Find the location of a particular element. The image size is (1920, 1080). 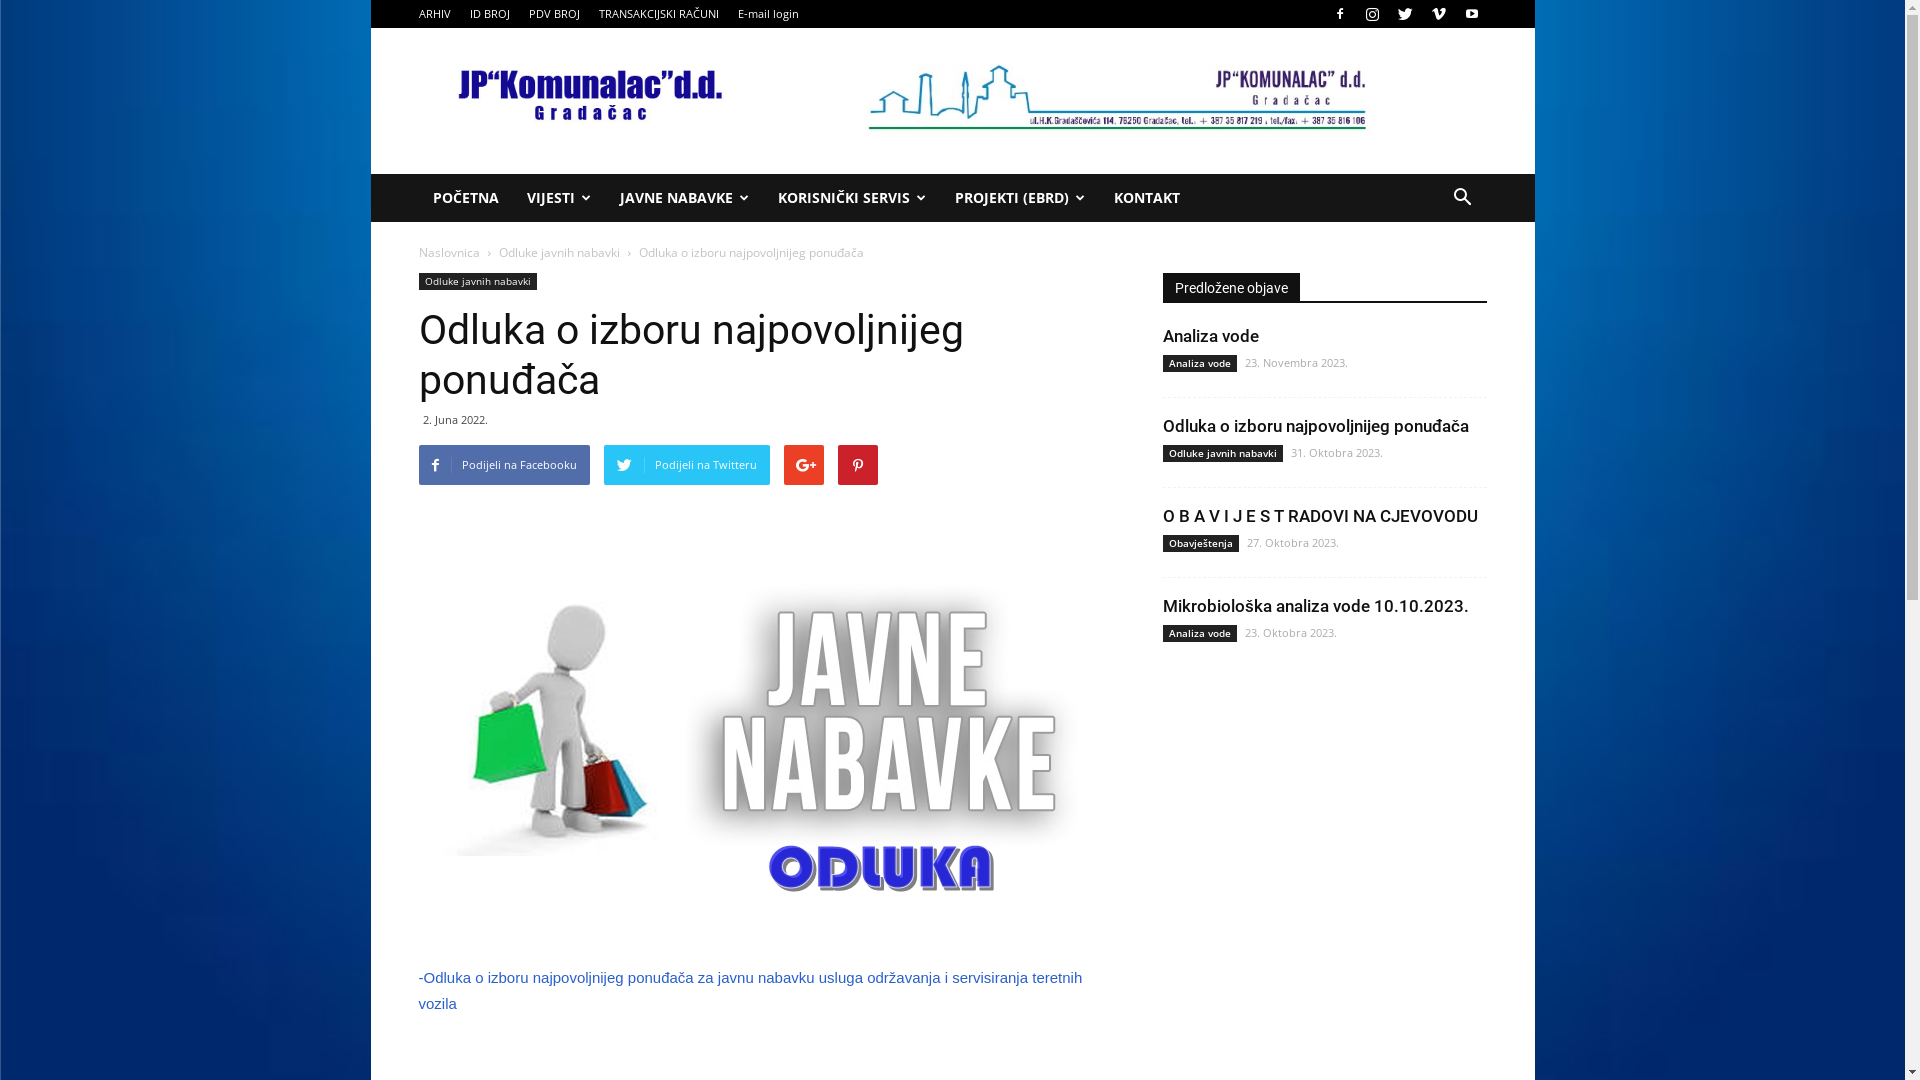

Analiza vode is located at coordinates (1210, 336).